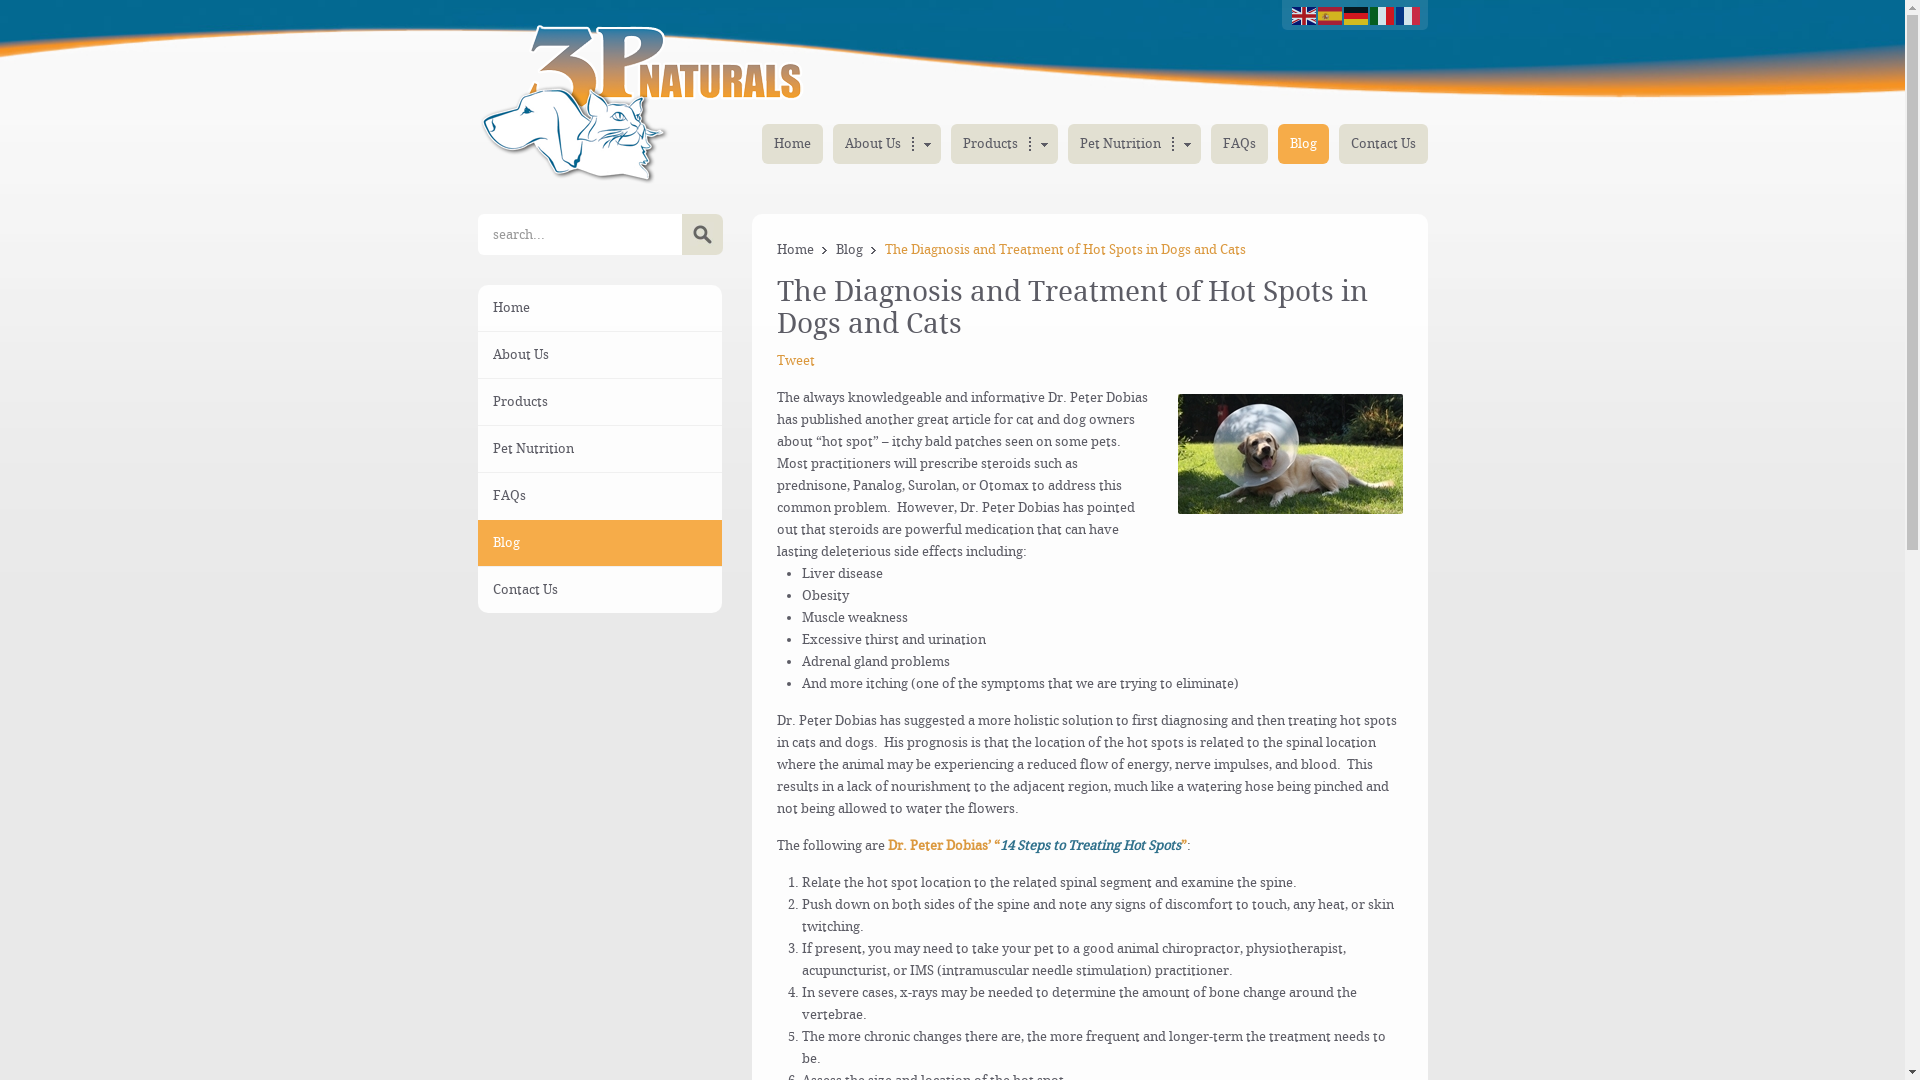 The height and width of the screenshot is (1080, 1920). What do you see at coordinates (600, 355) in the screenshot?
I see `About Us` at bounding box center [600, 355].